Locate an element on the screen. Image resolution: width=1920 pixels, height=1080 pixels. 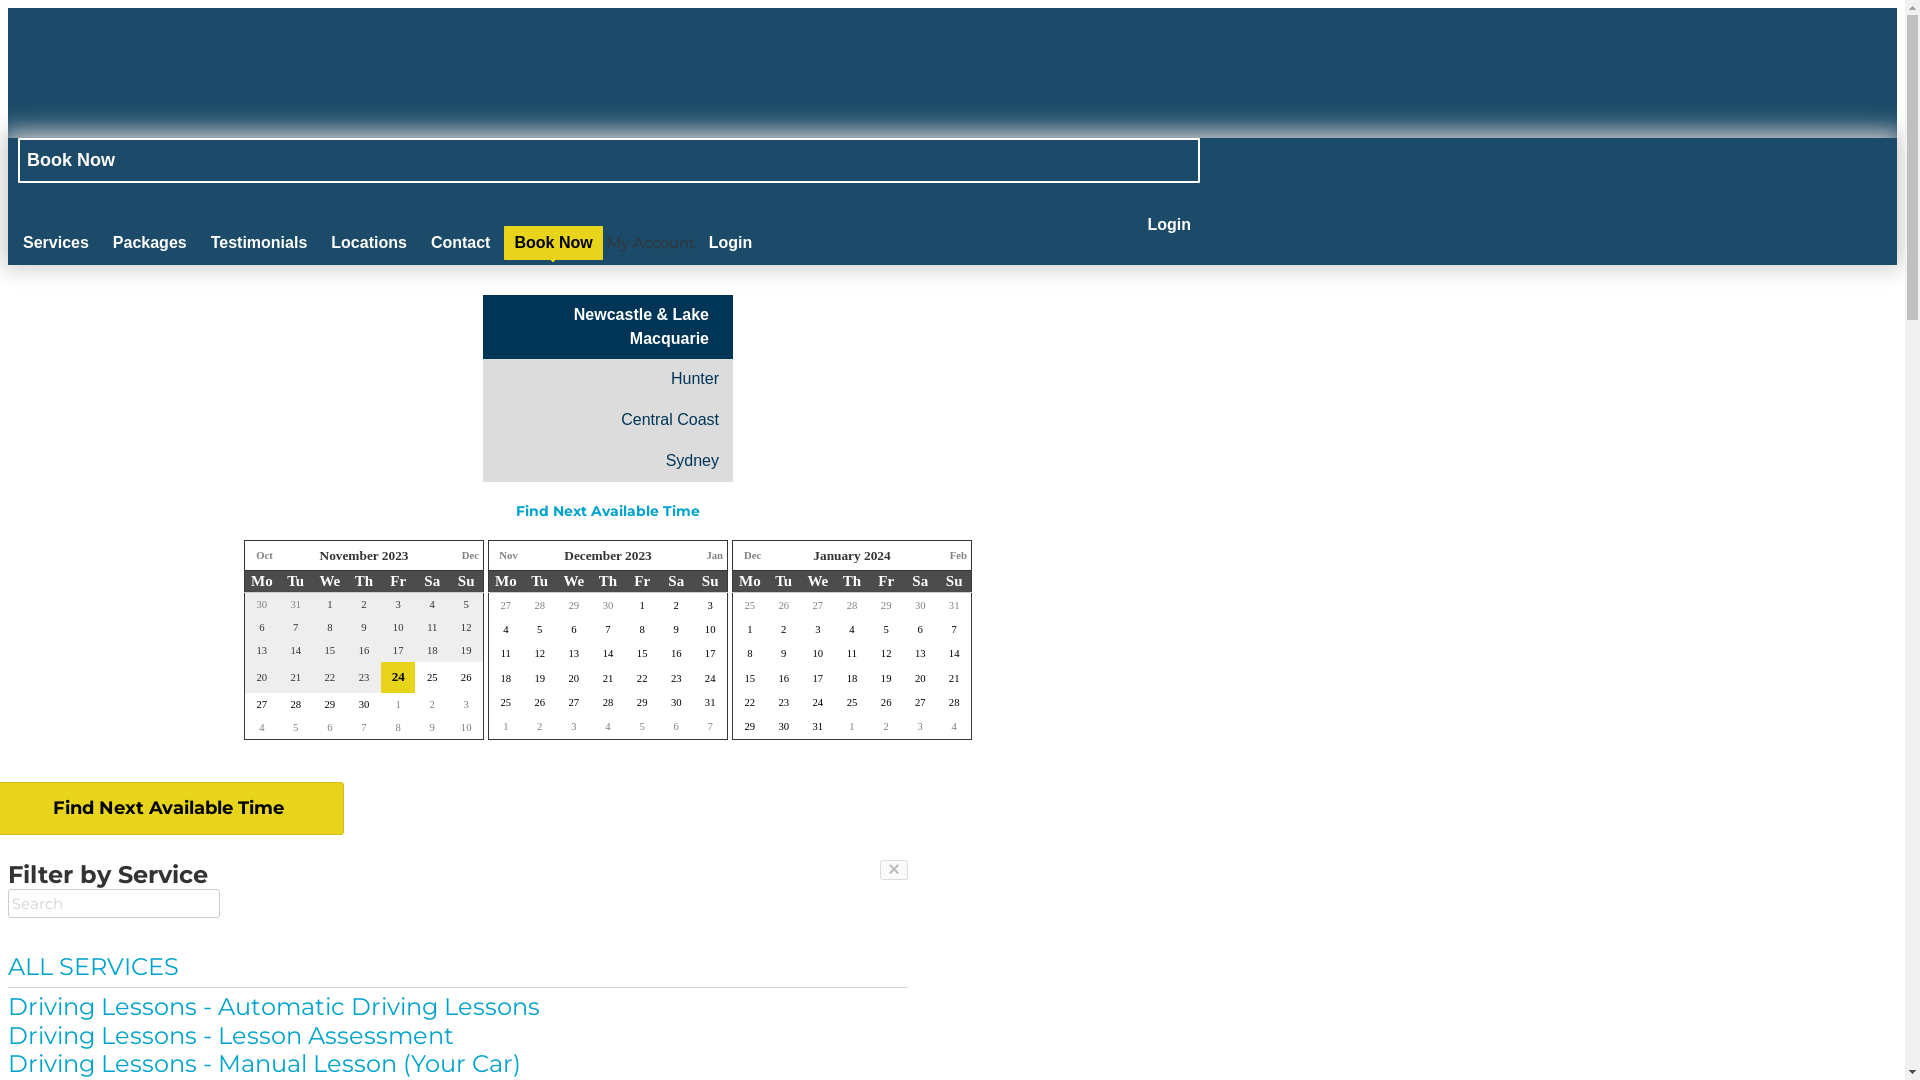
3 is located at coordinates (710, 606).